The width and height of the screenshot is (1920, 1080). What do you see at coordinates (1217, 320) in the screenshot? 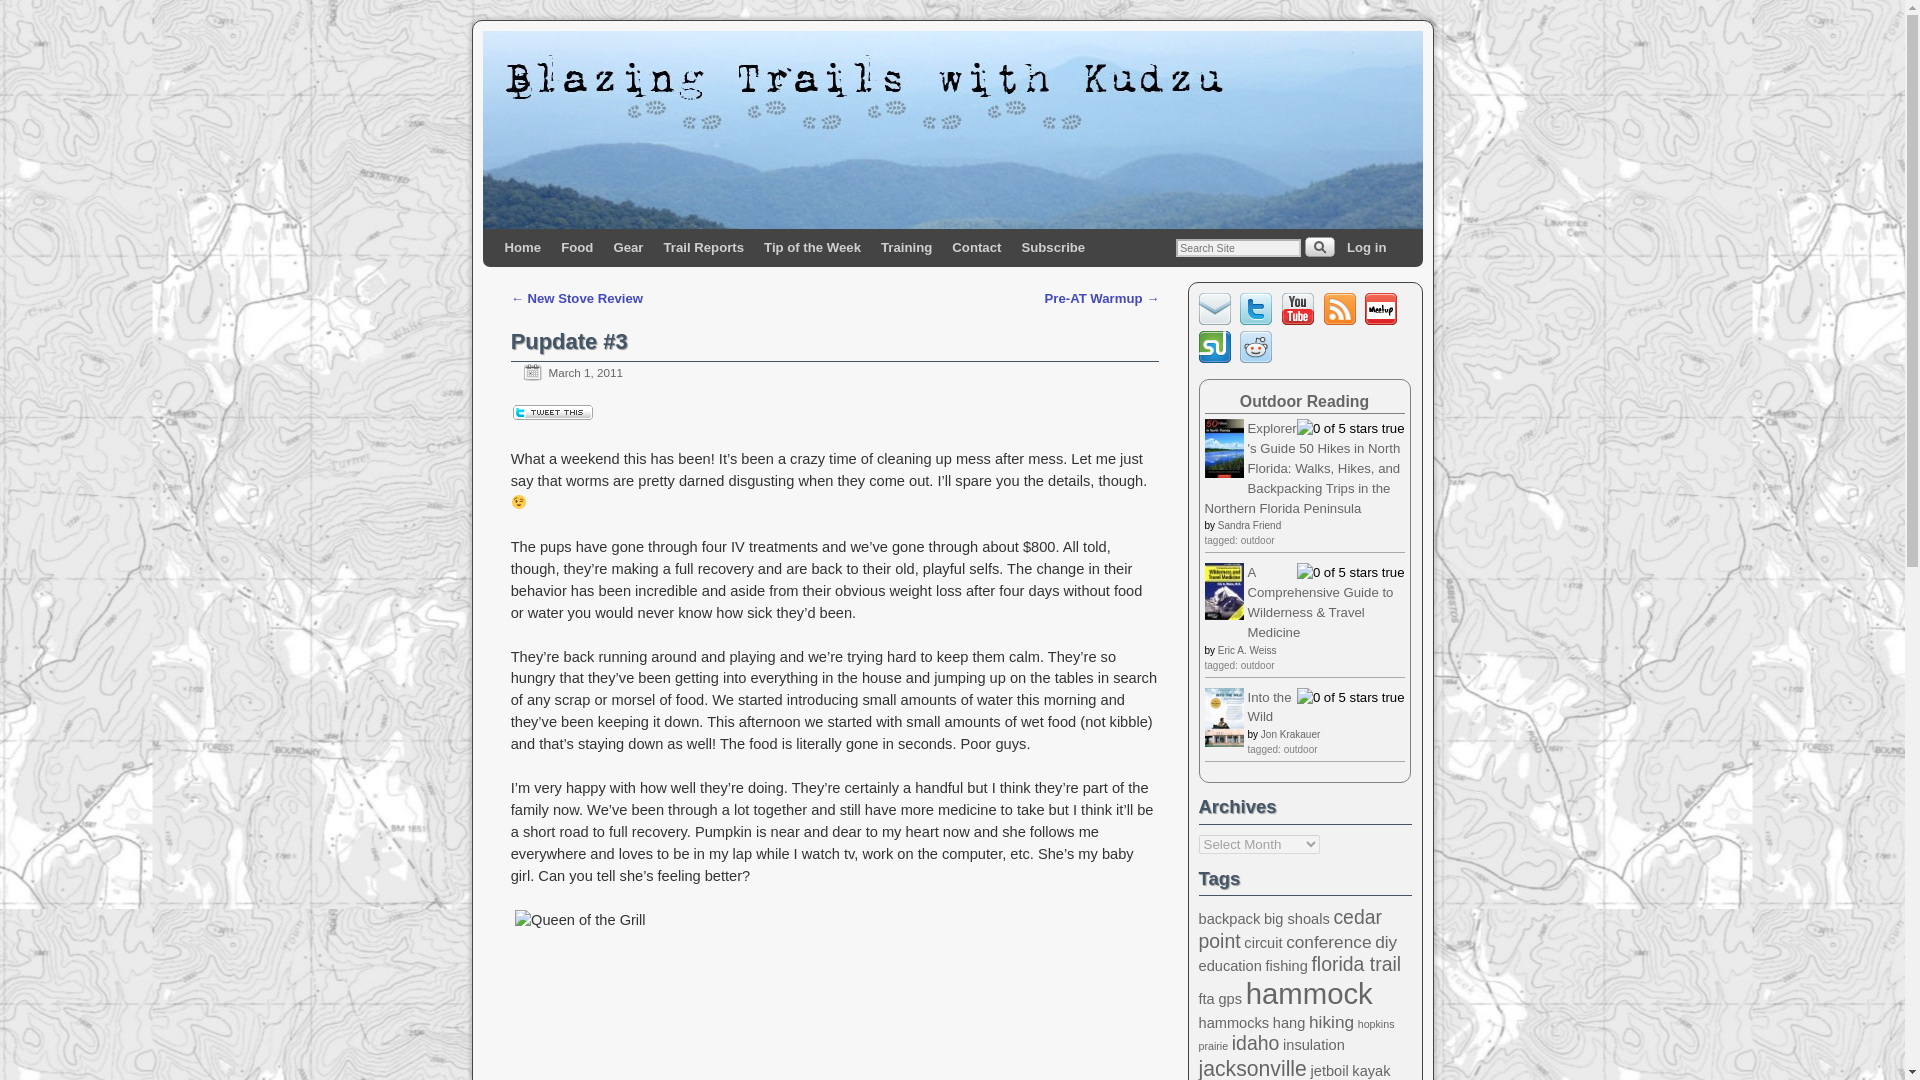
I see `Email Kudzu` at bounding box center [1217, 320].